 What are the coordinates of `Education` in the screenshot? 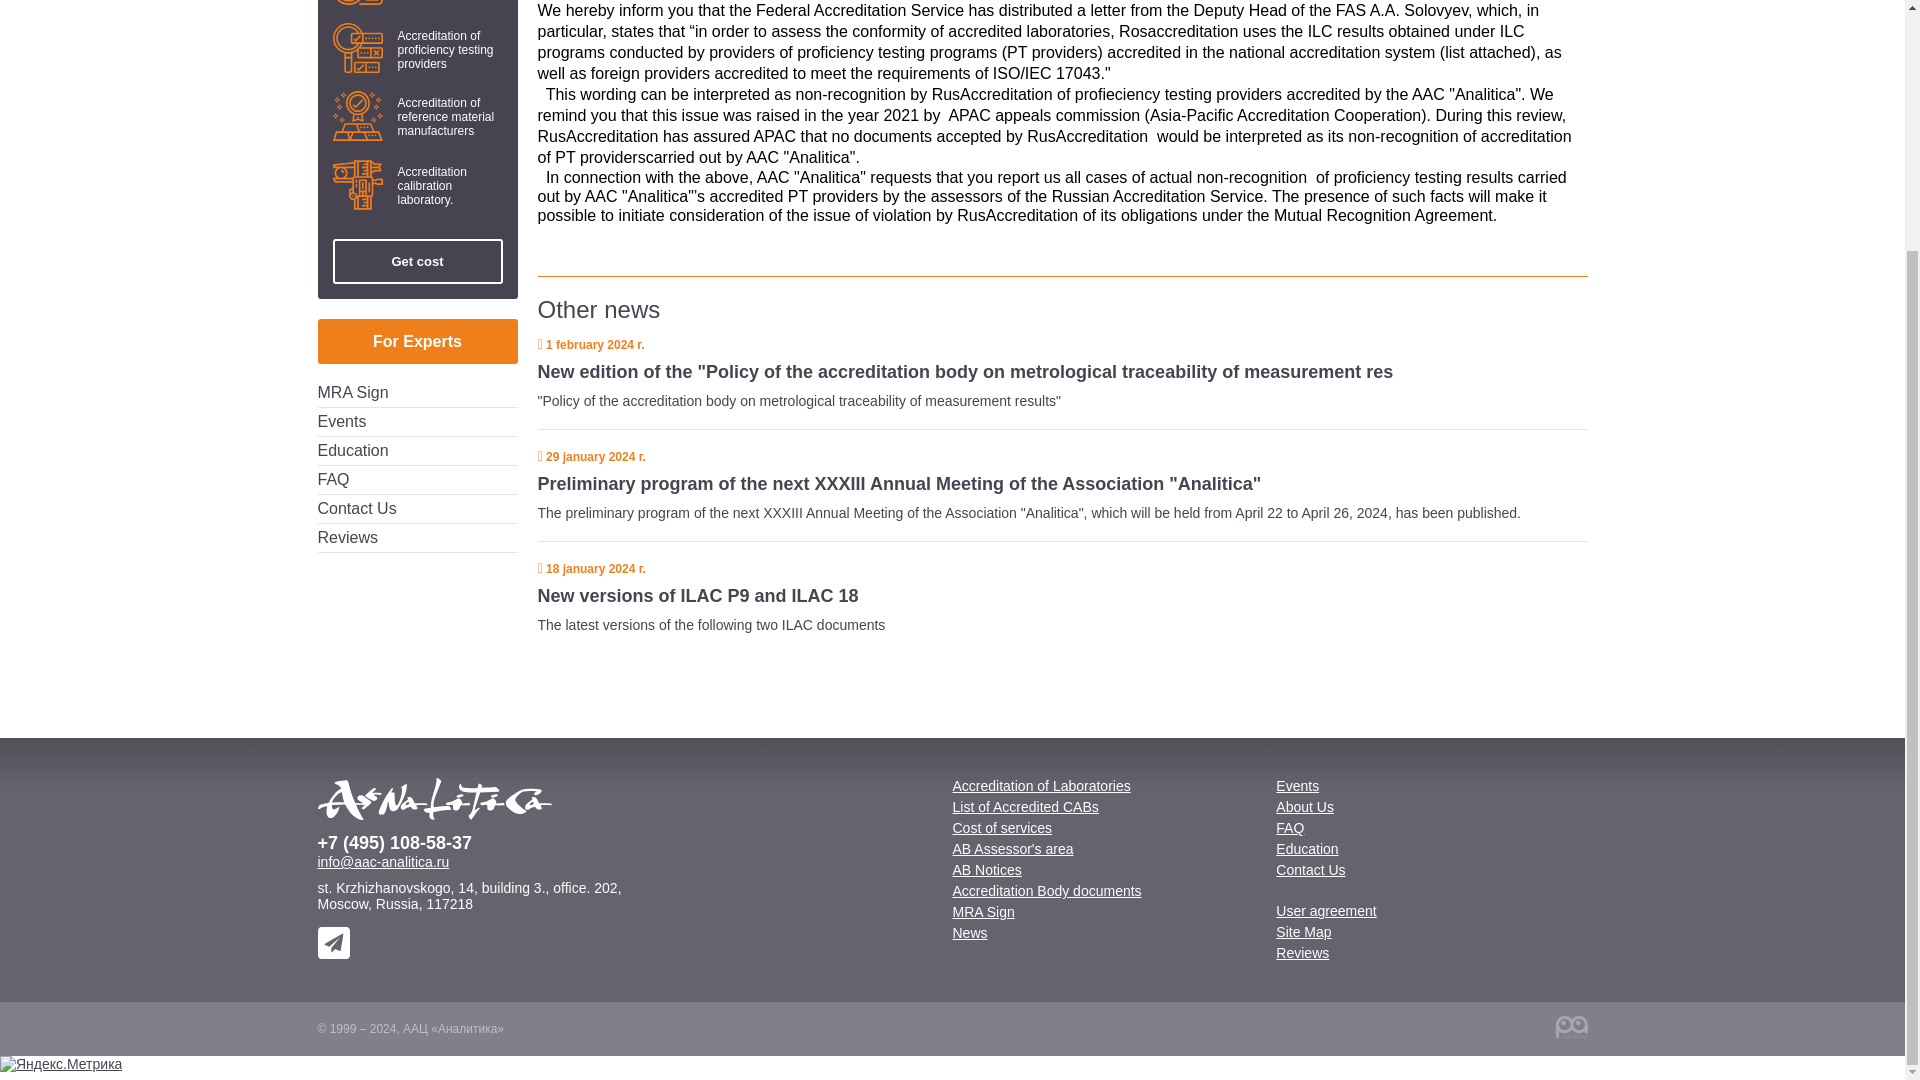 It's located at (354, 450).